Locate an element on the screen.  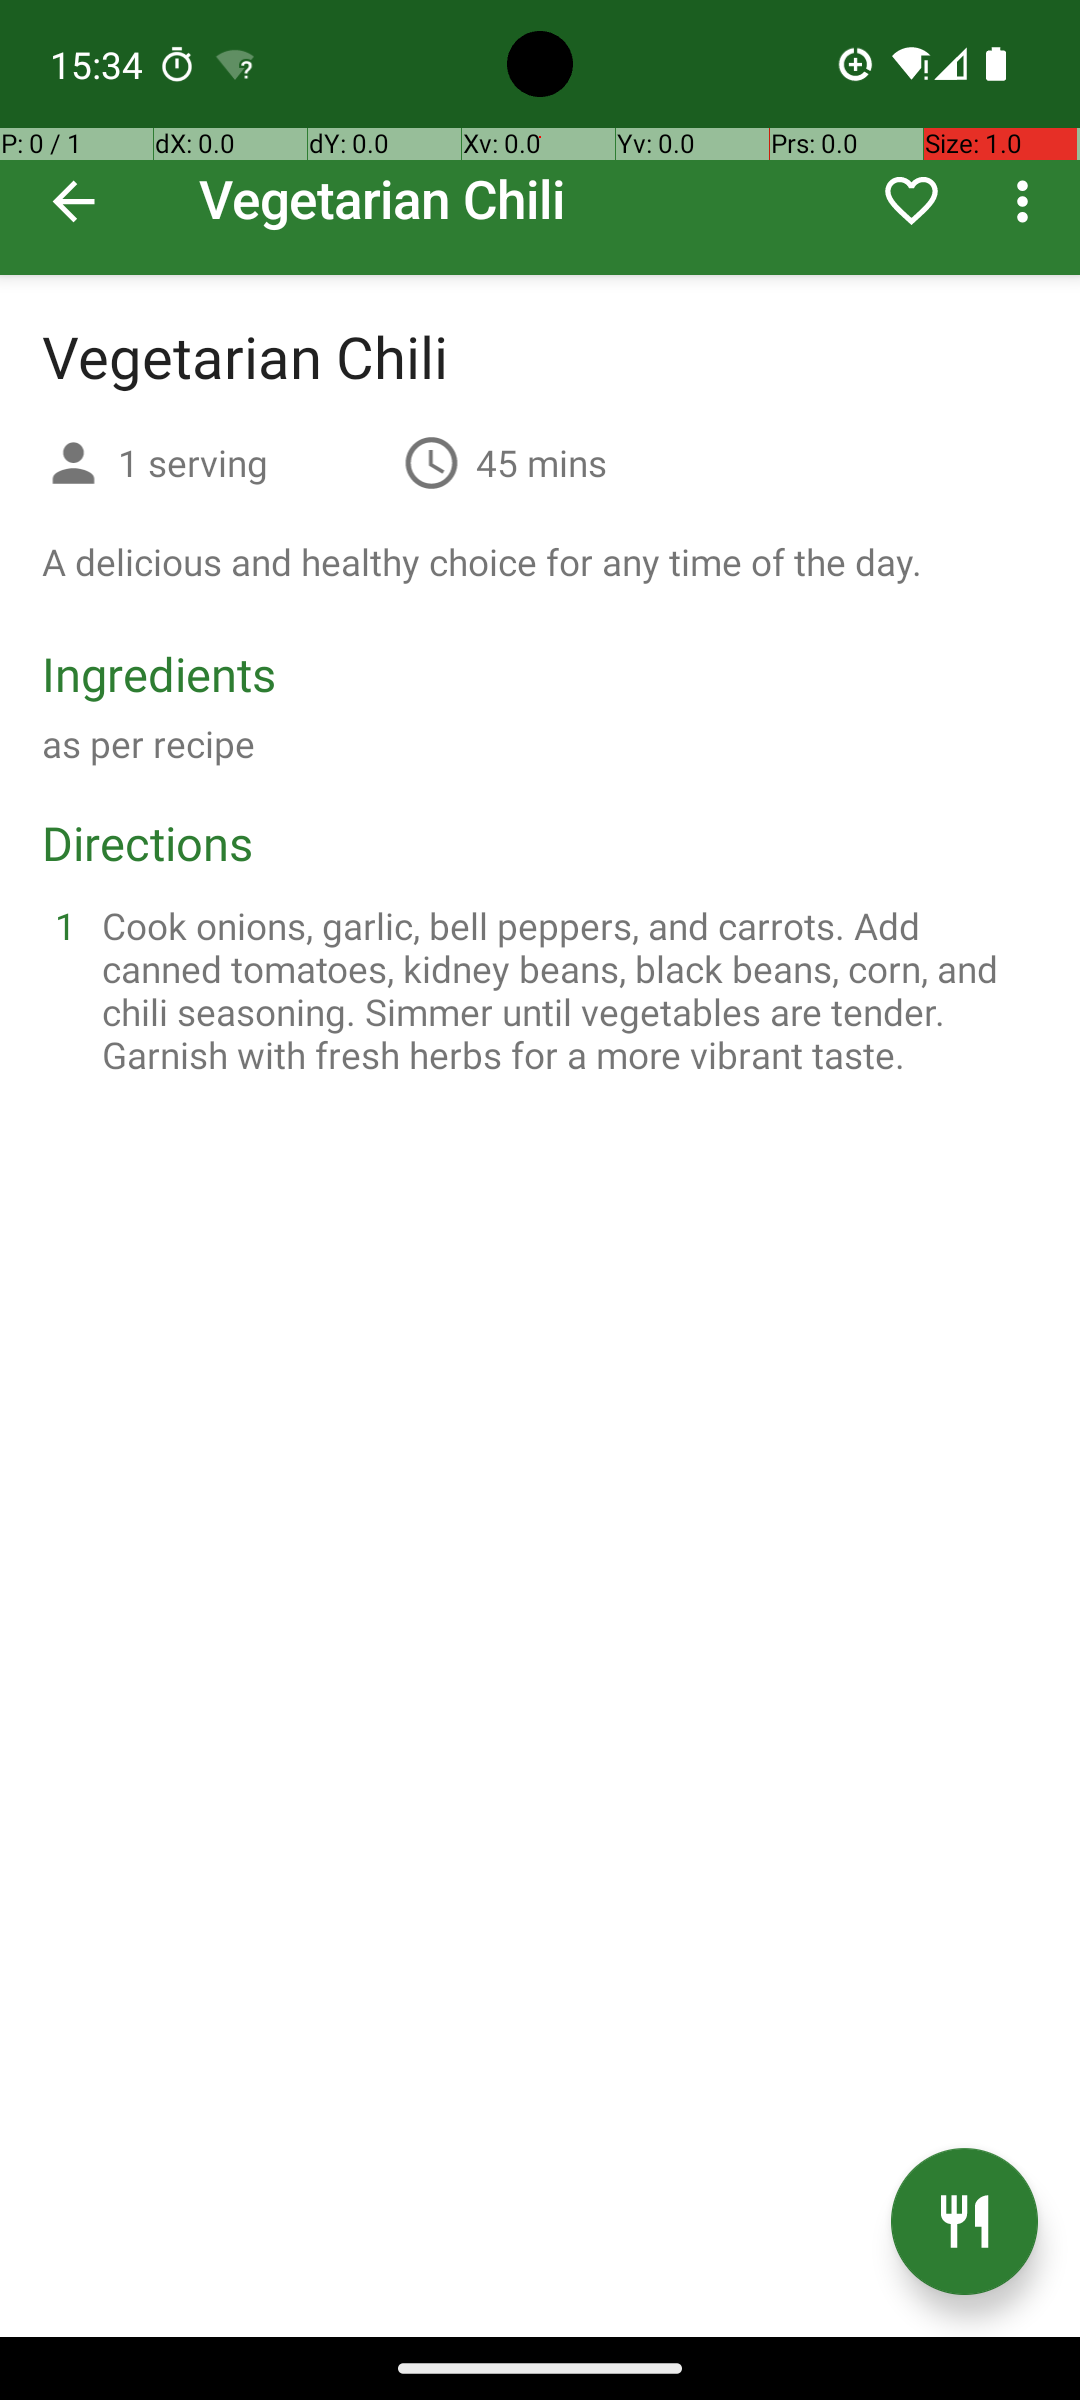
Cook onions, garlic, bell peppers, and carrots. Add canned tomatoes, kidney beans, black beans, corn, and chili seasoning. Simmer until vegetables are tender. Garnish with fresh herbs for a more vibrant taste. is located at coordinates (564, 990).